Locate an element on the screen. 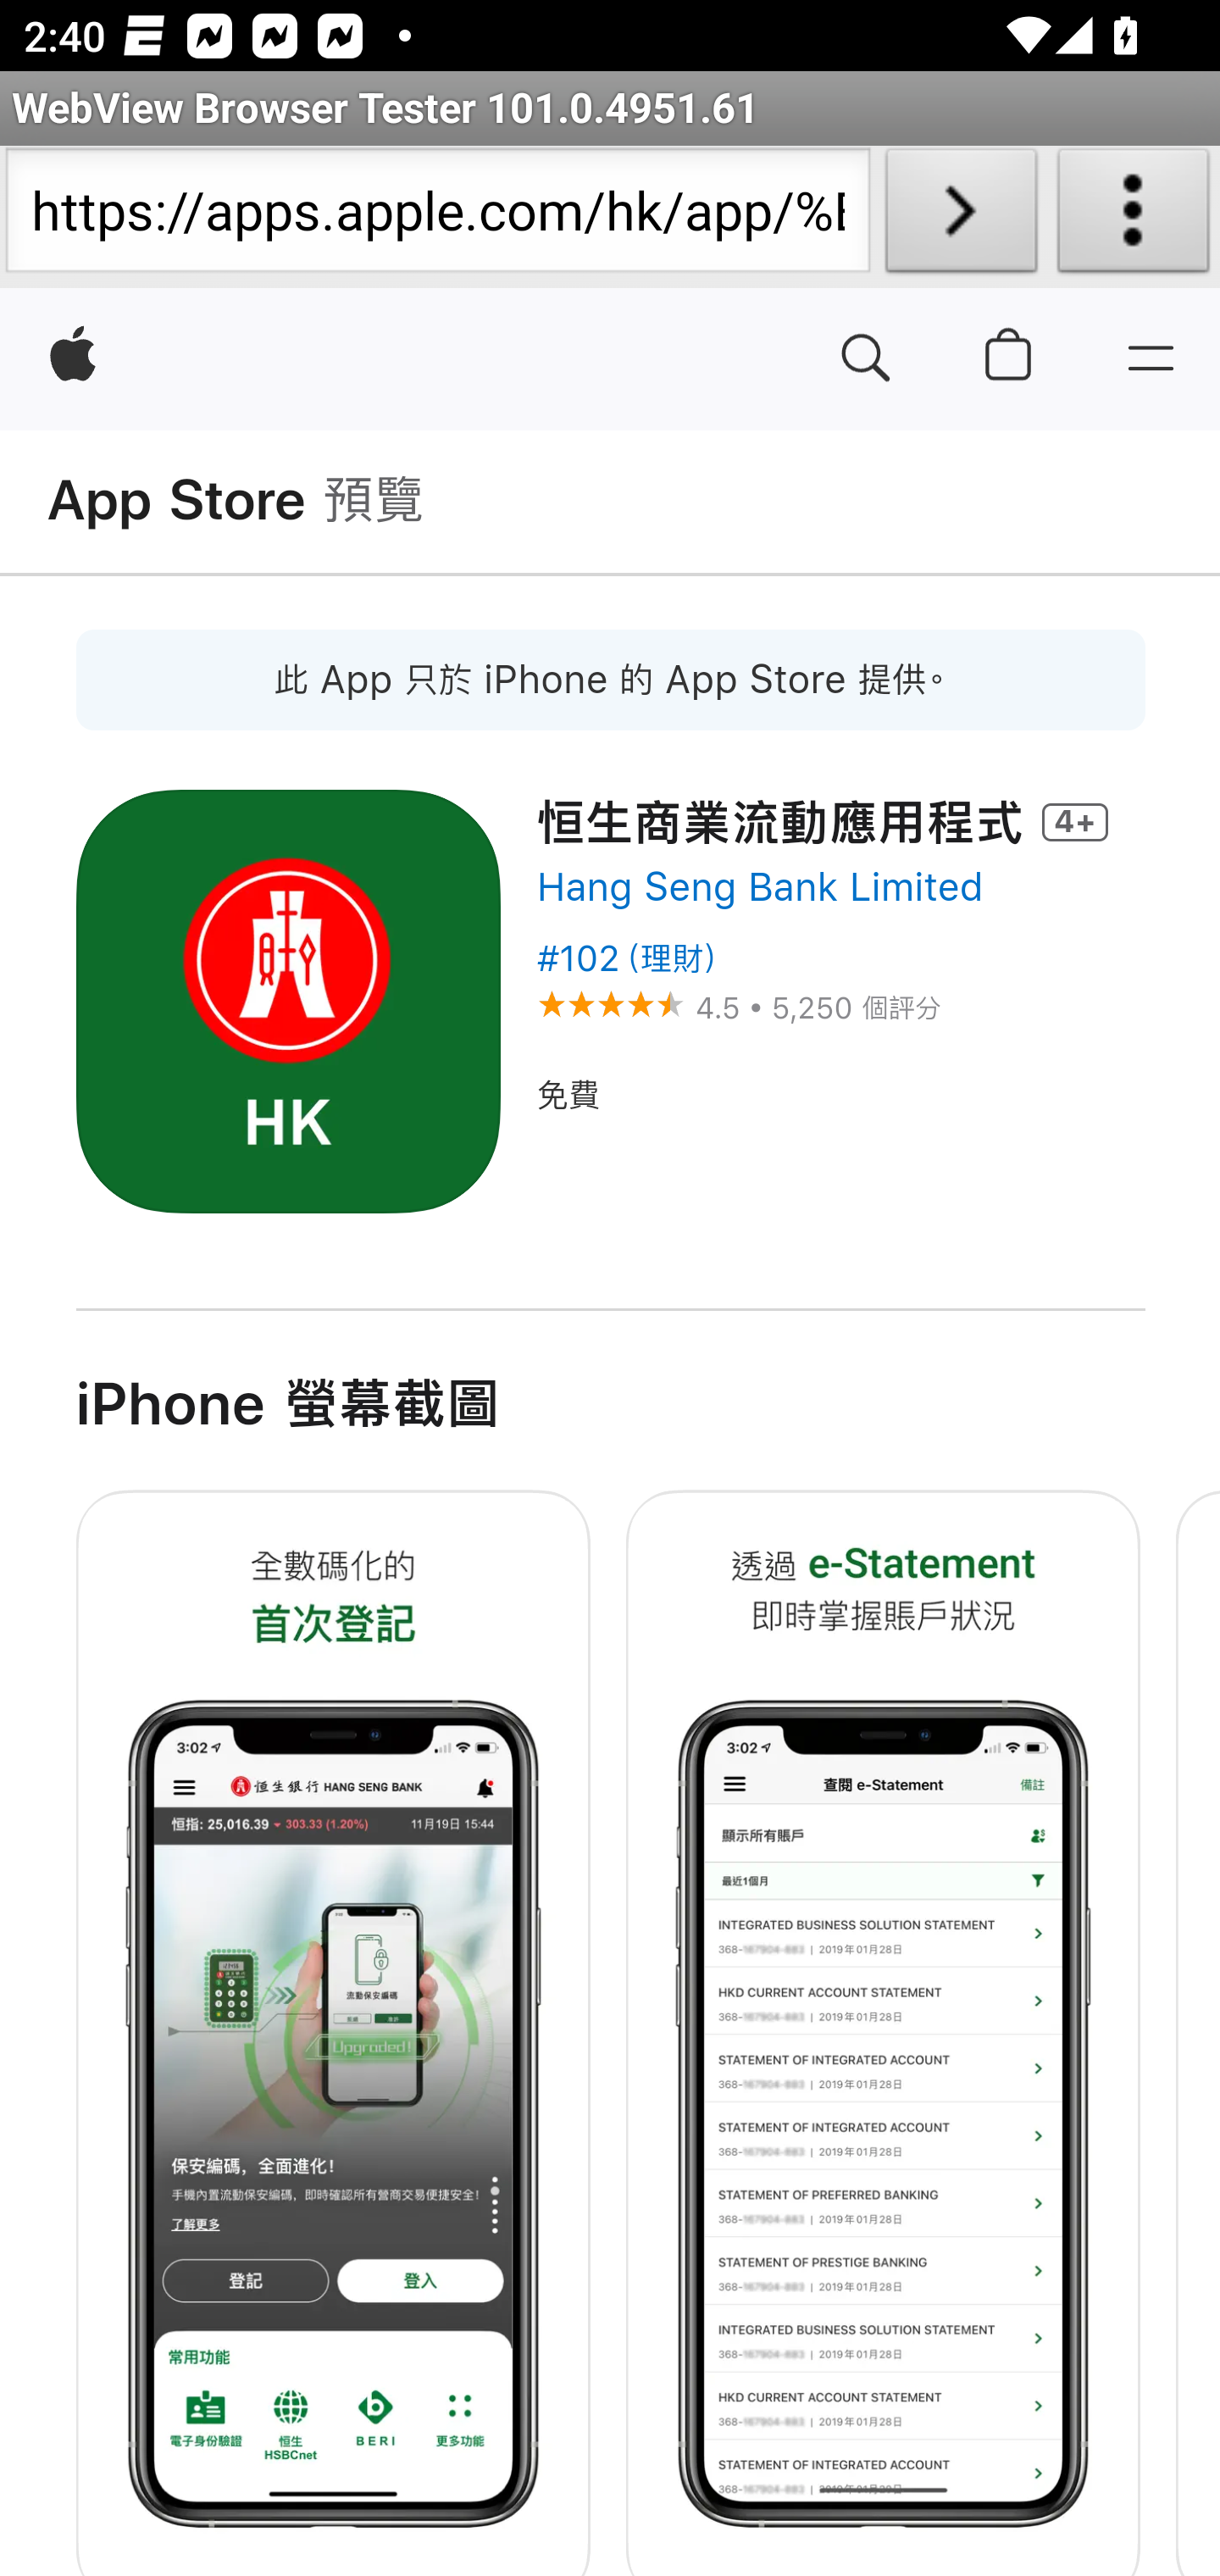 The height and width of the screenshot is (2576, 1220). #102（理財） is located at coordinates (629, 959).